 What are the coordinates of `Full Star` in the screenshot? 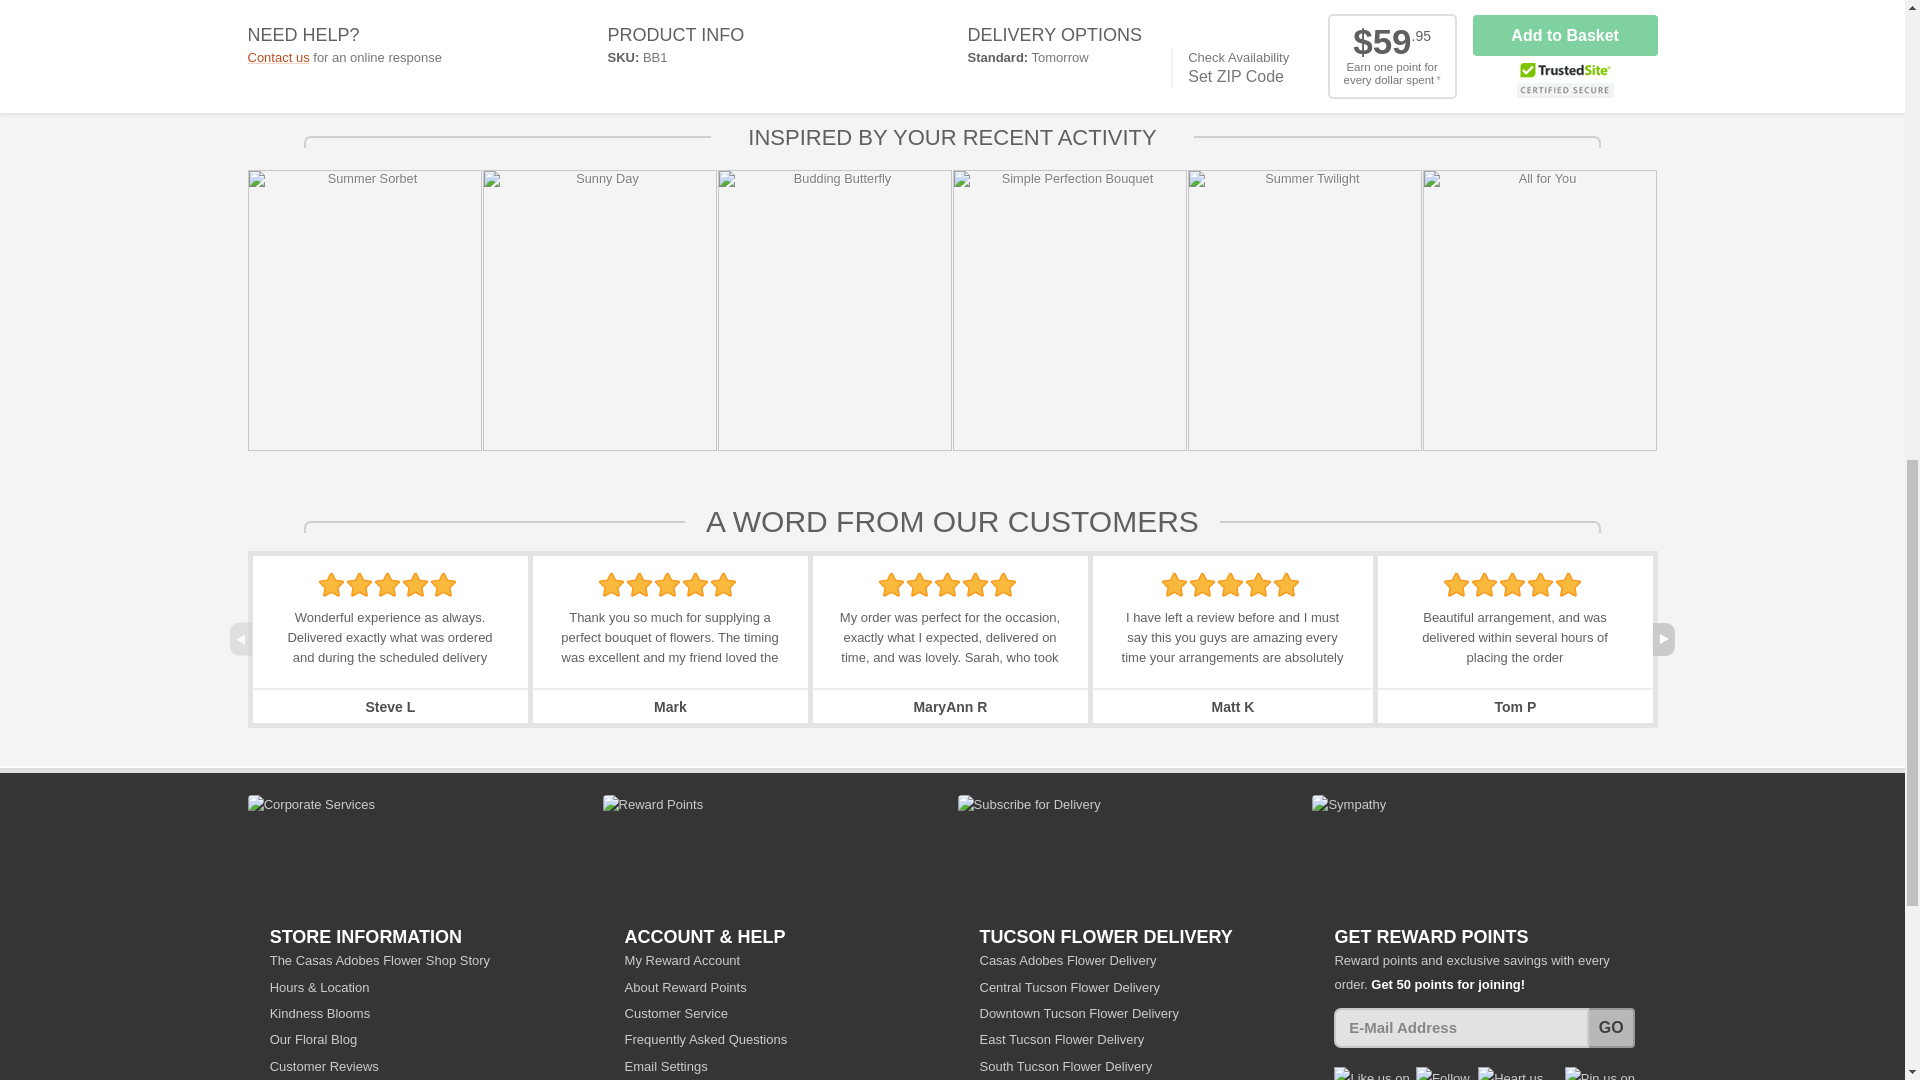 It's located at (666, 585).